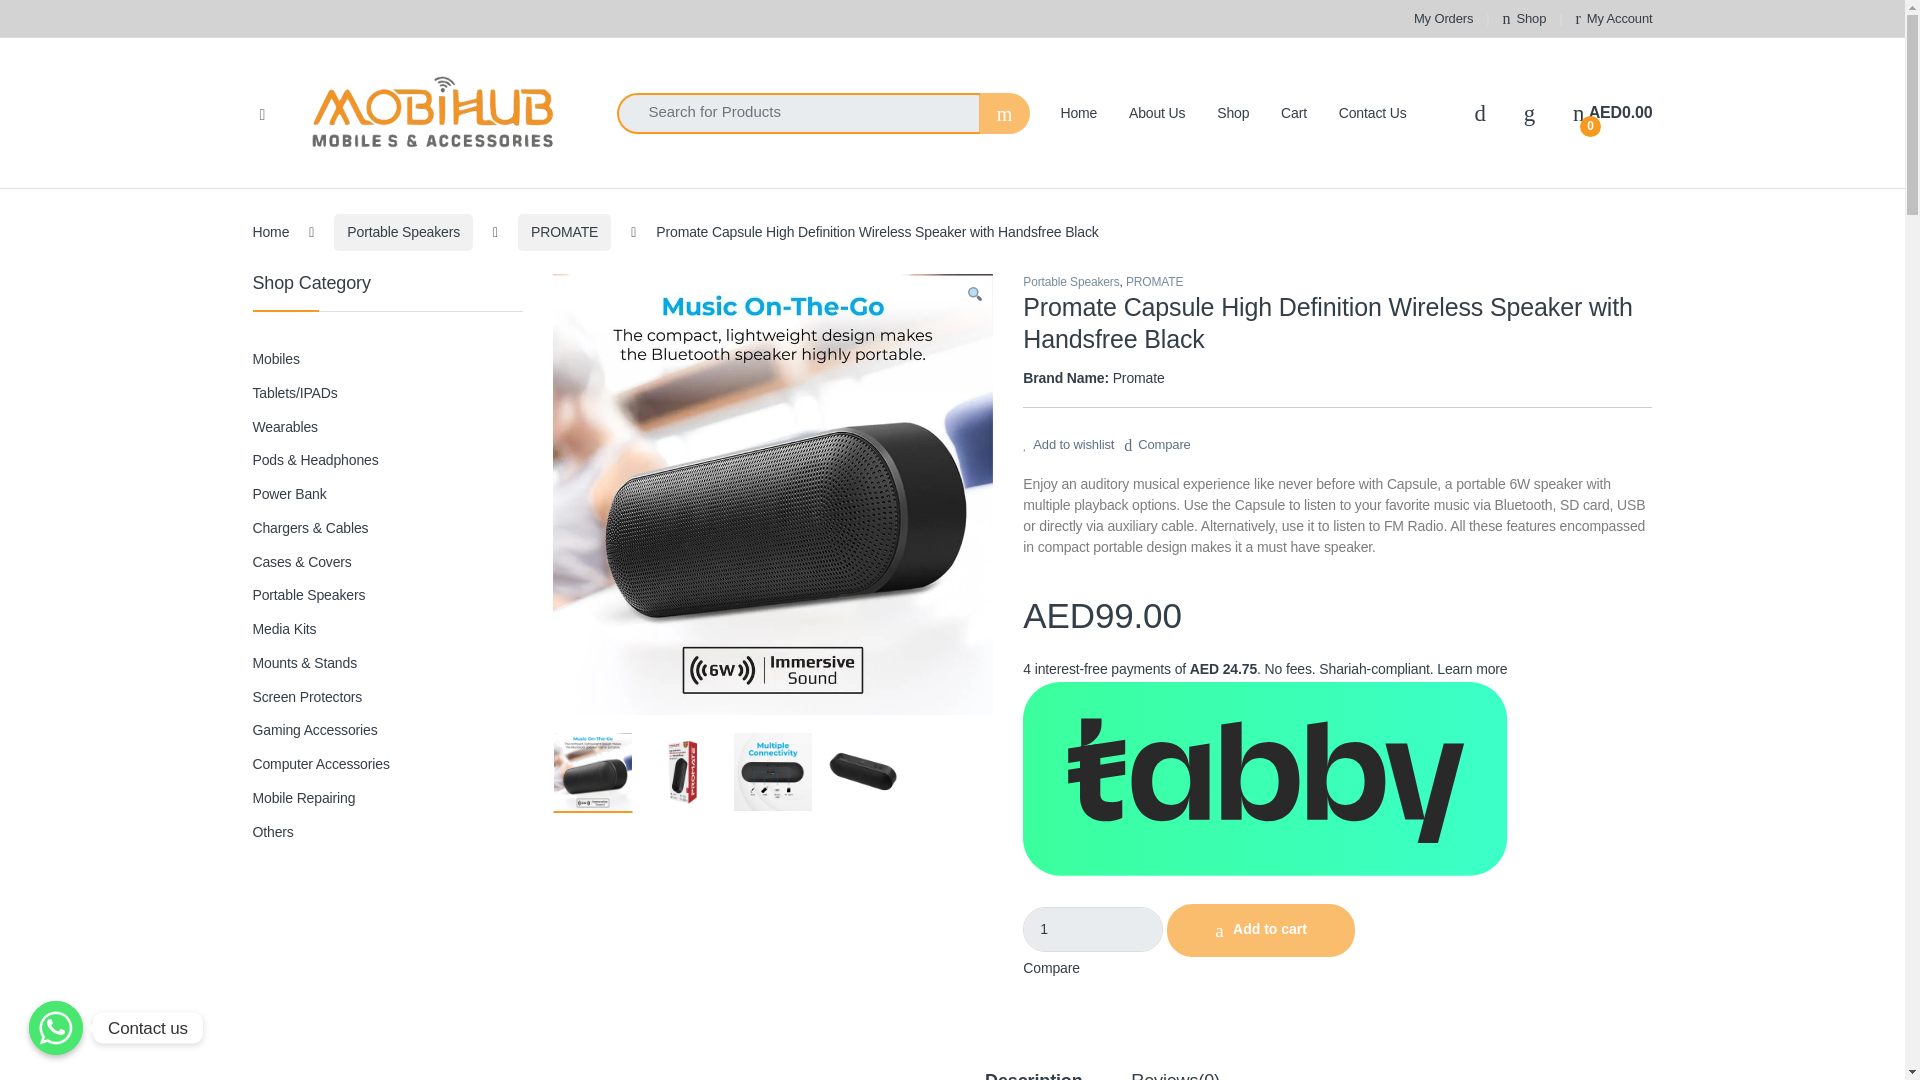 This screenshot has height=1080, width=1920. Describe the element at coordinates (1093, 929) in the screenshot. I see `Shop` at that location.